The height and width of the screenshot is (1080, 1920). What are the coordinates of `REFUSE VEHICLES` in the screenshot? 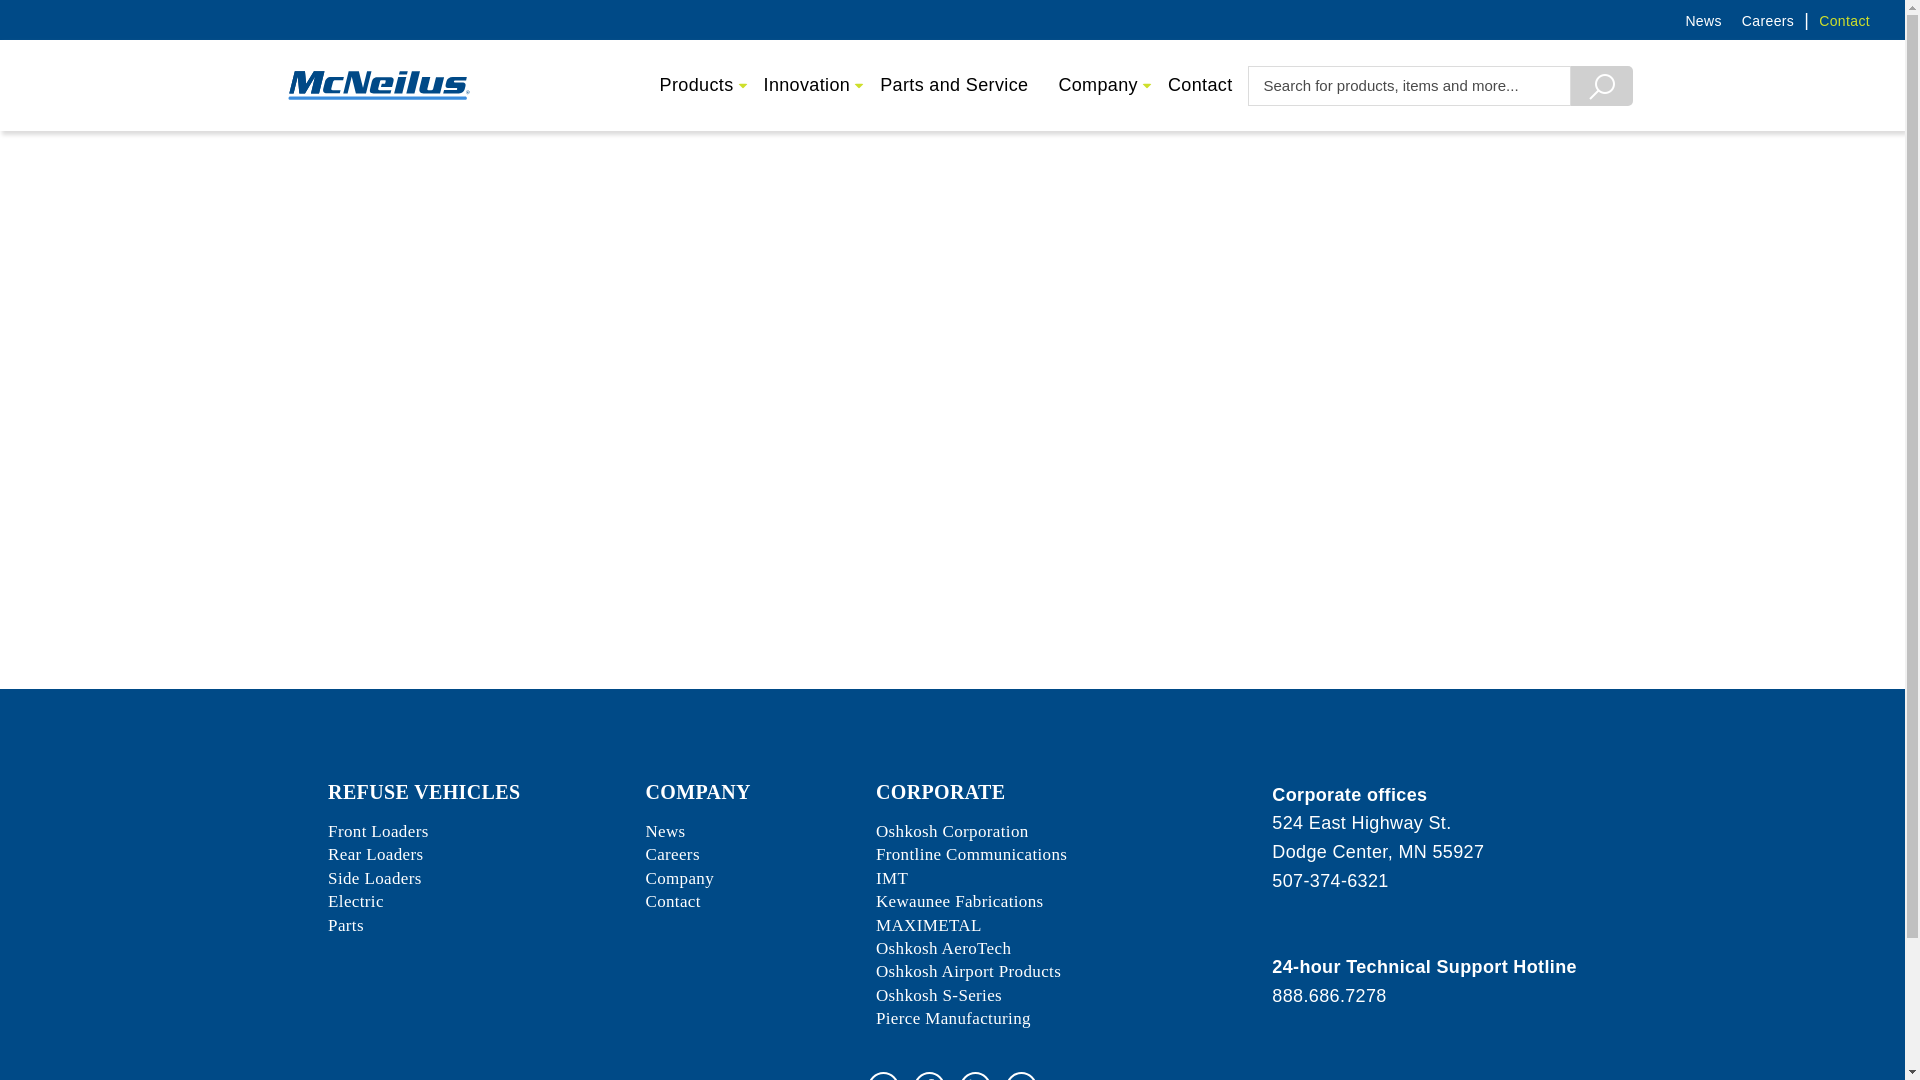 It's located at (424, 792).